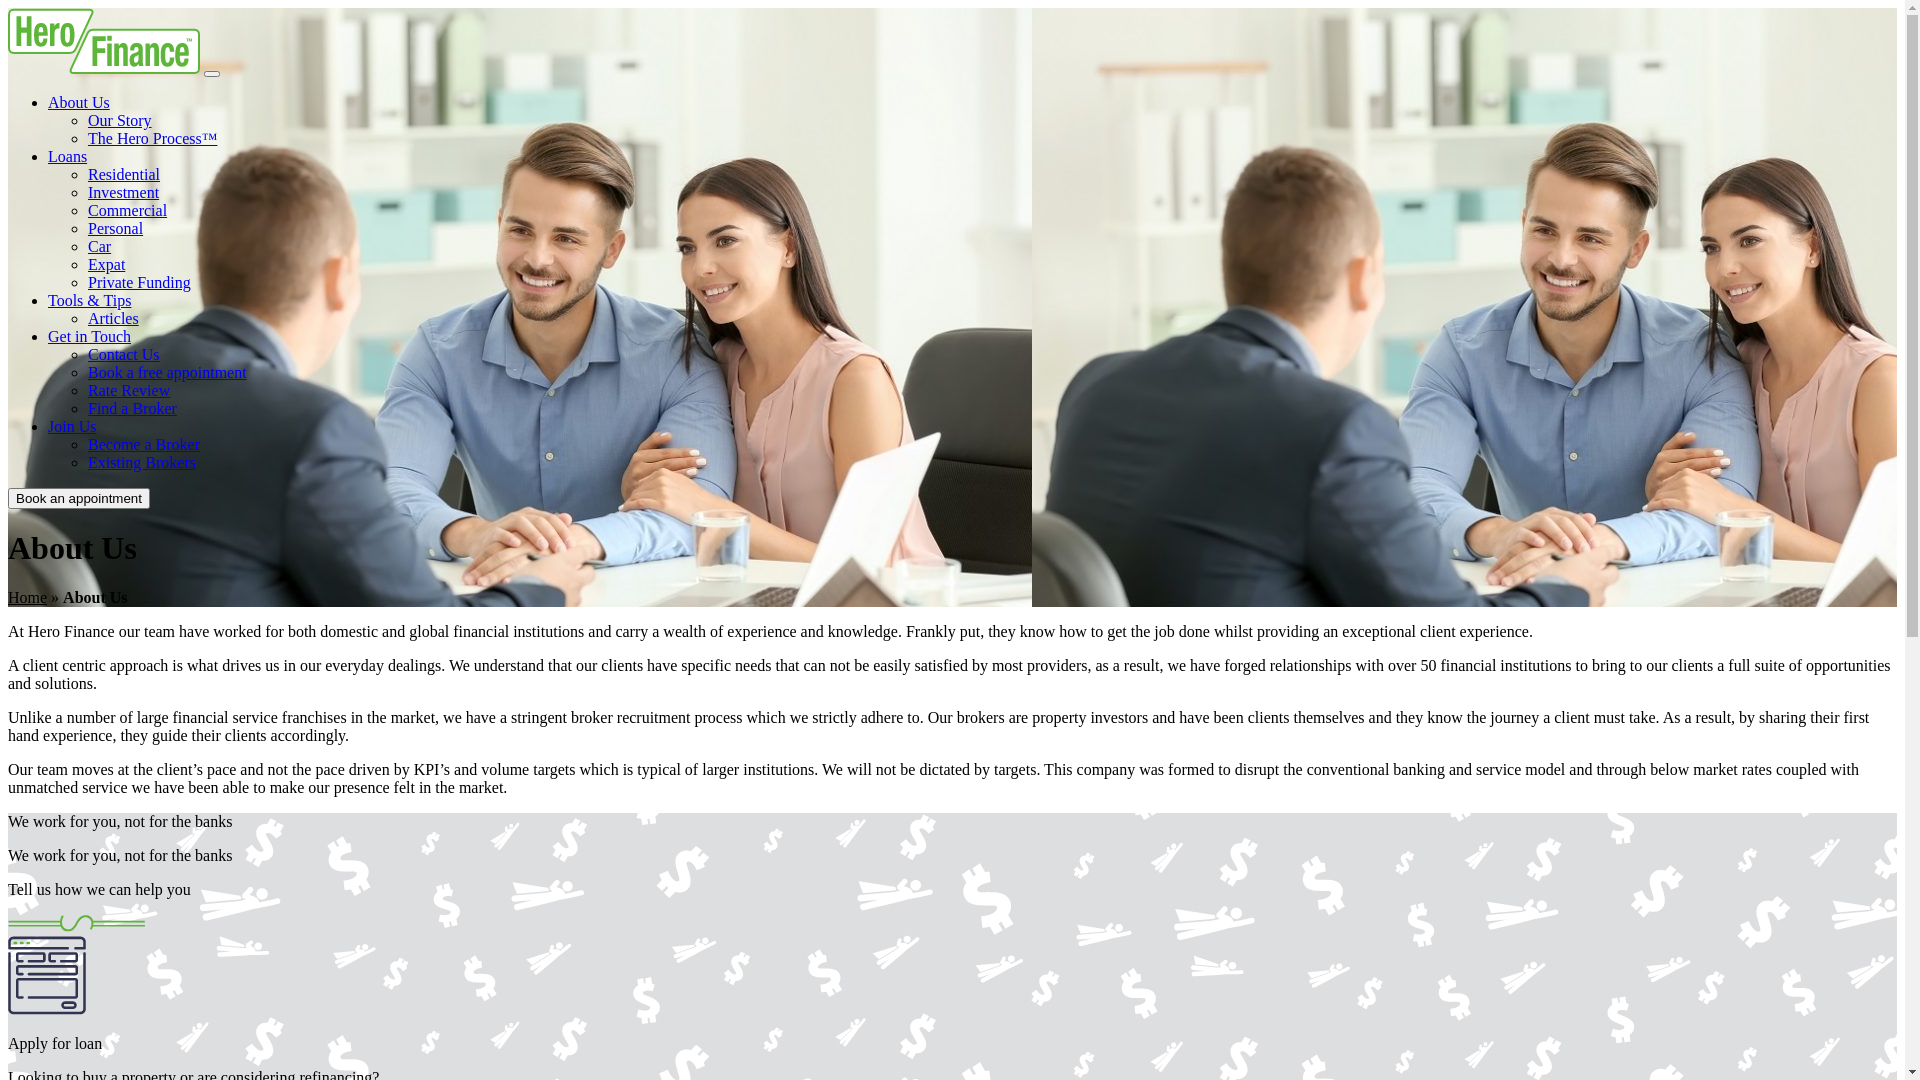 The width and height of the screenshot is (1920, 1080). Describe the element at coordinates (120, 120) in the screenshot. I see `Our Story` at that location.